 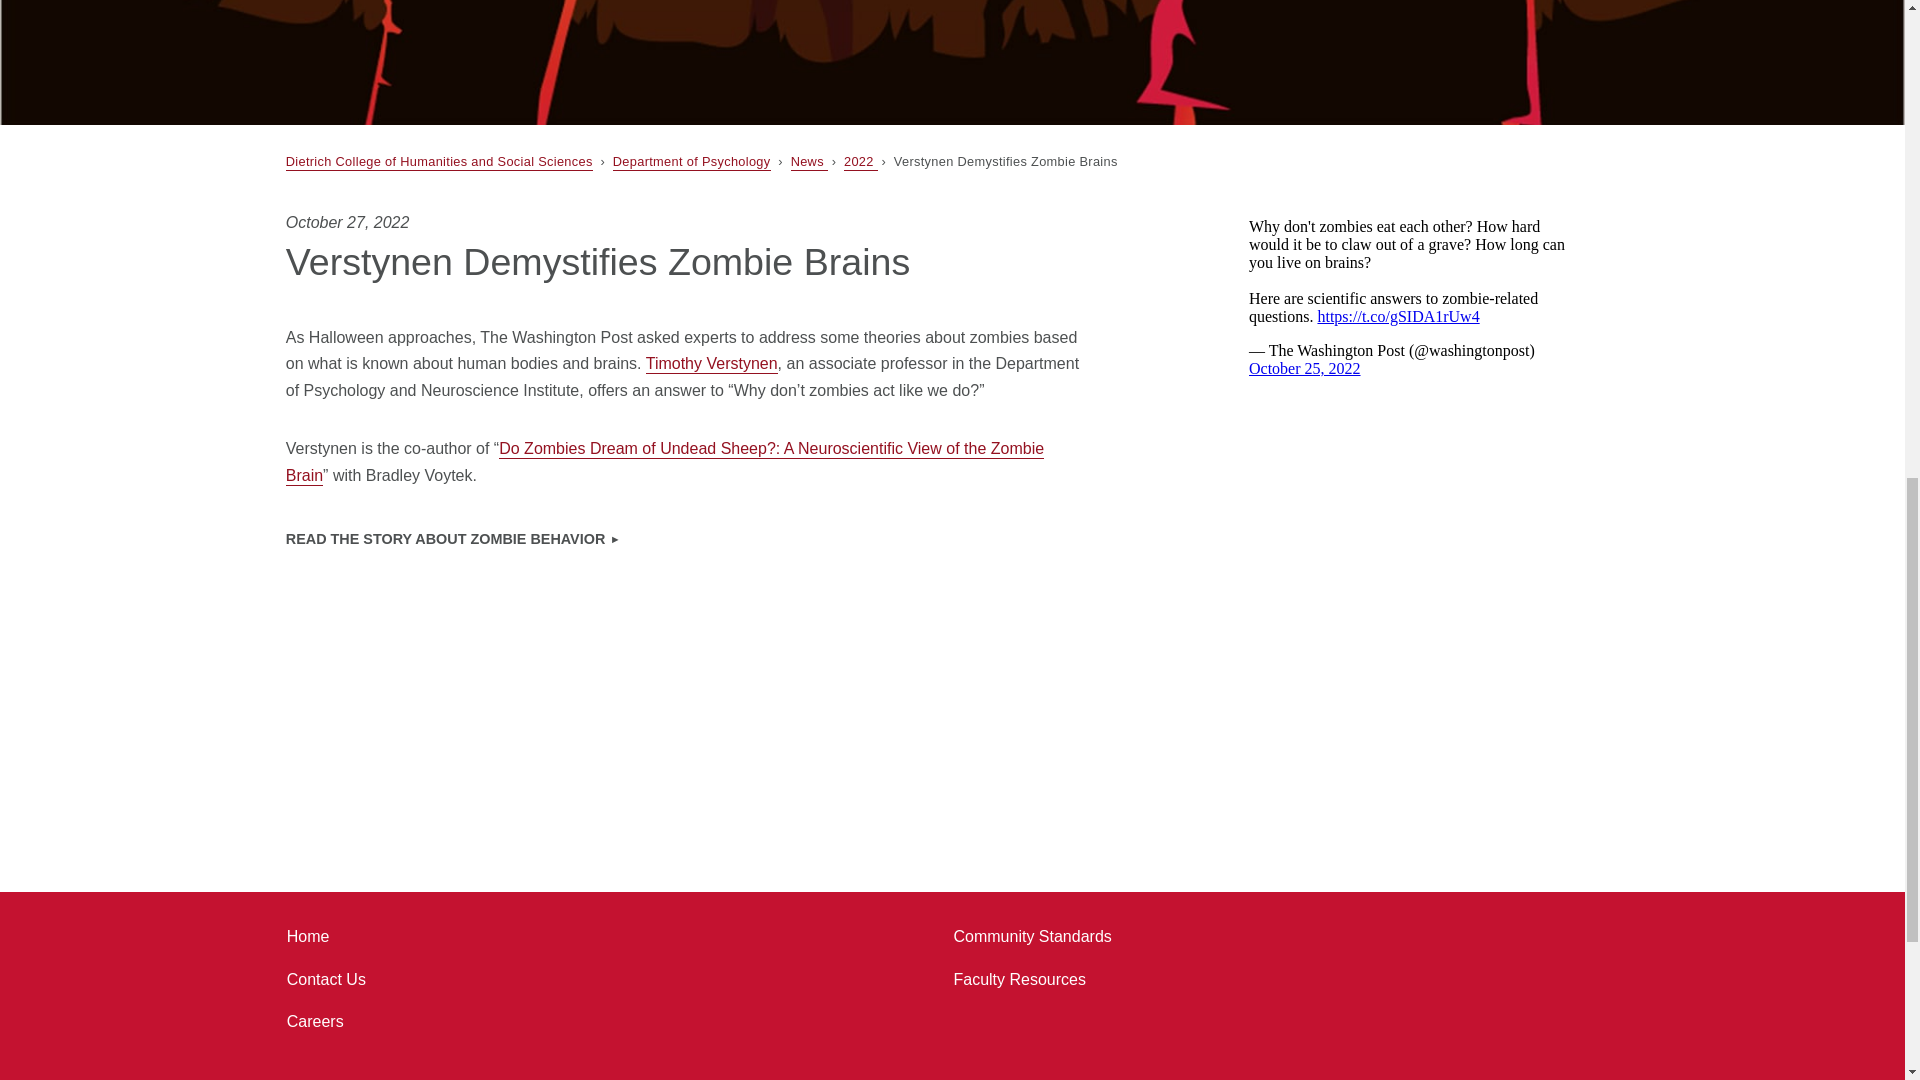 I want to click on READ THE STORY ABOUT ZOMBIE BEHAVIOR, so click(x=453, y=540).